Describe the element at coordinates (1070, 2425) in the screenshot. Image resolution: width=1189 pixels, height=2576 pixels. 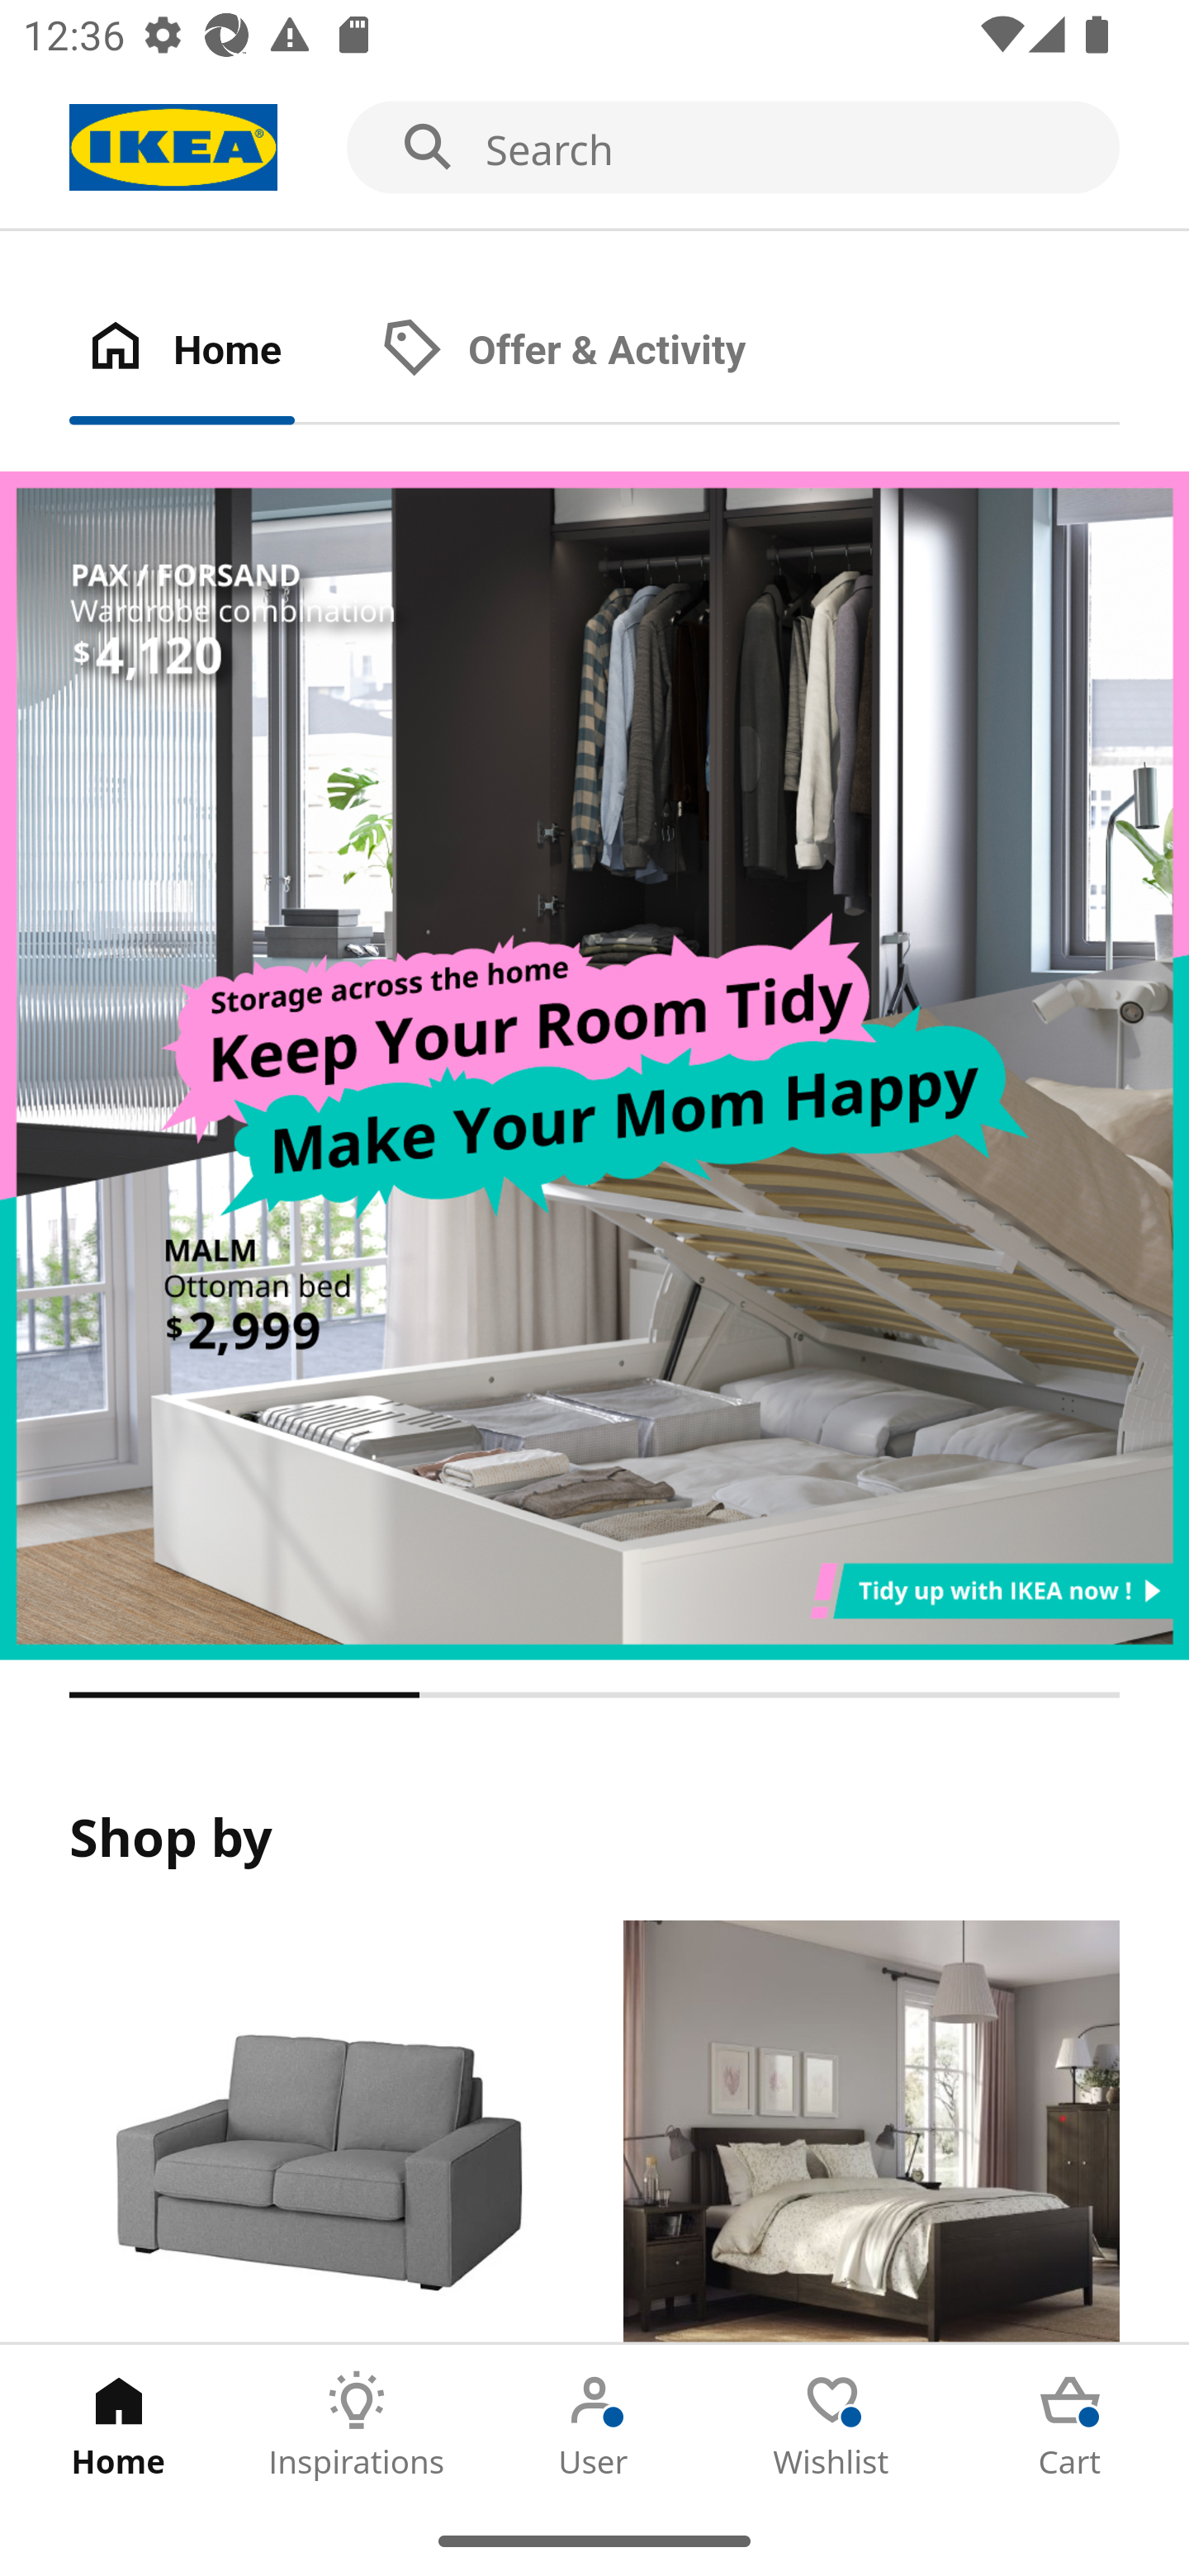
I see `Cart
Tab 5 of 5` at that location.